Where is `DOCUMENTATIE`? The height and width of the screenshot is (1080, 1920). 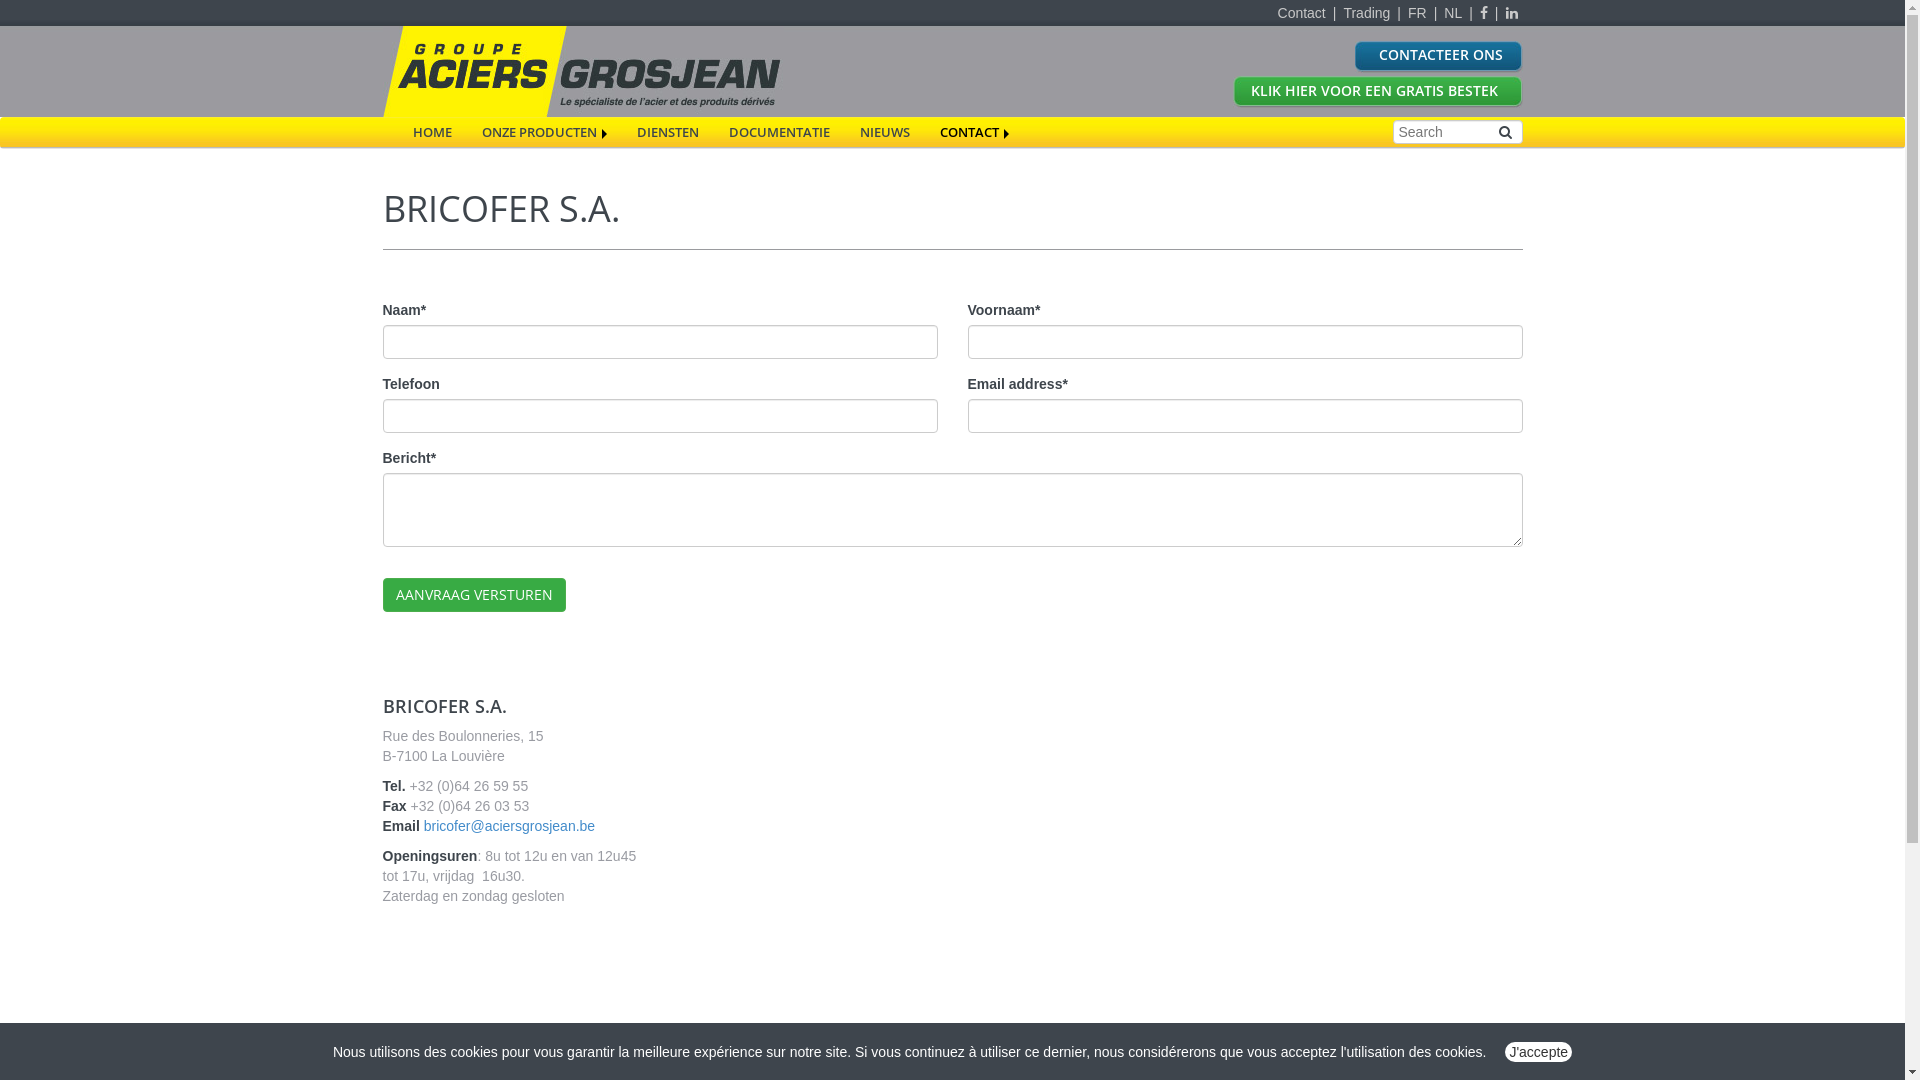
DOCUMENTATIE is located at coordinates (780, 132).